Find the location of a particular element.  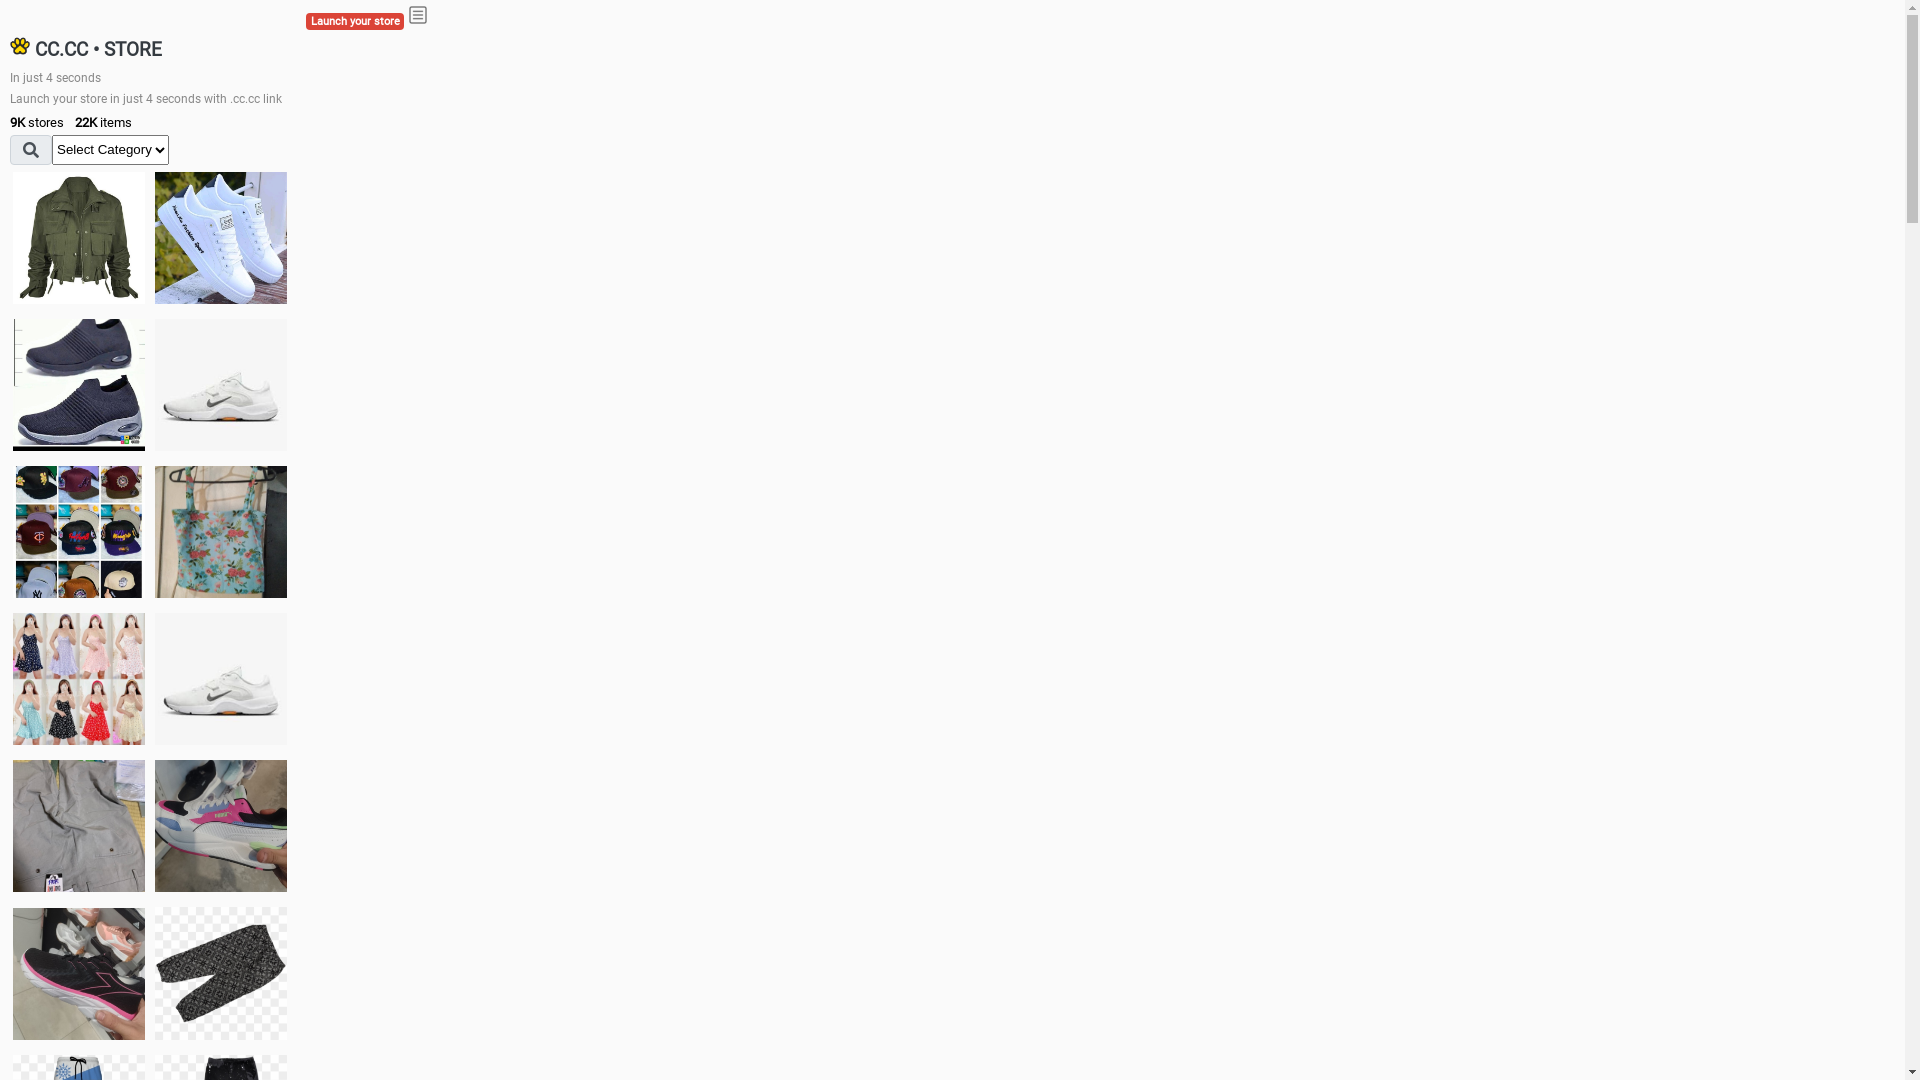

Short pant is located at coordinates (221, 973).